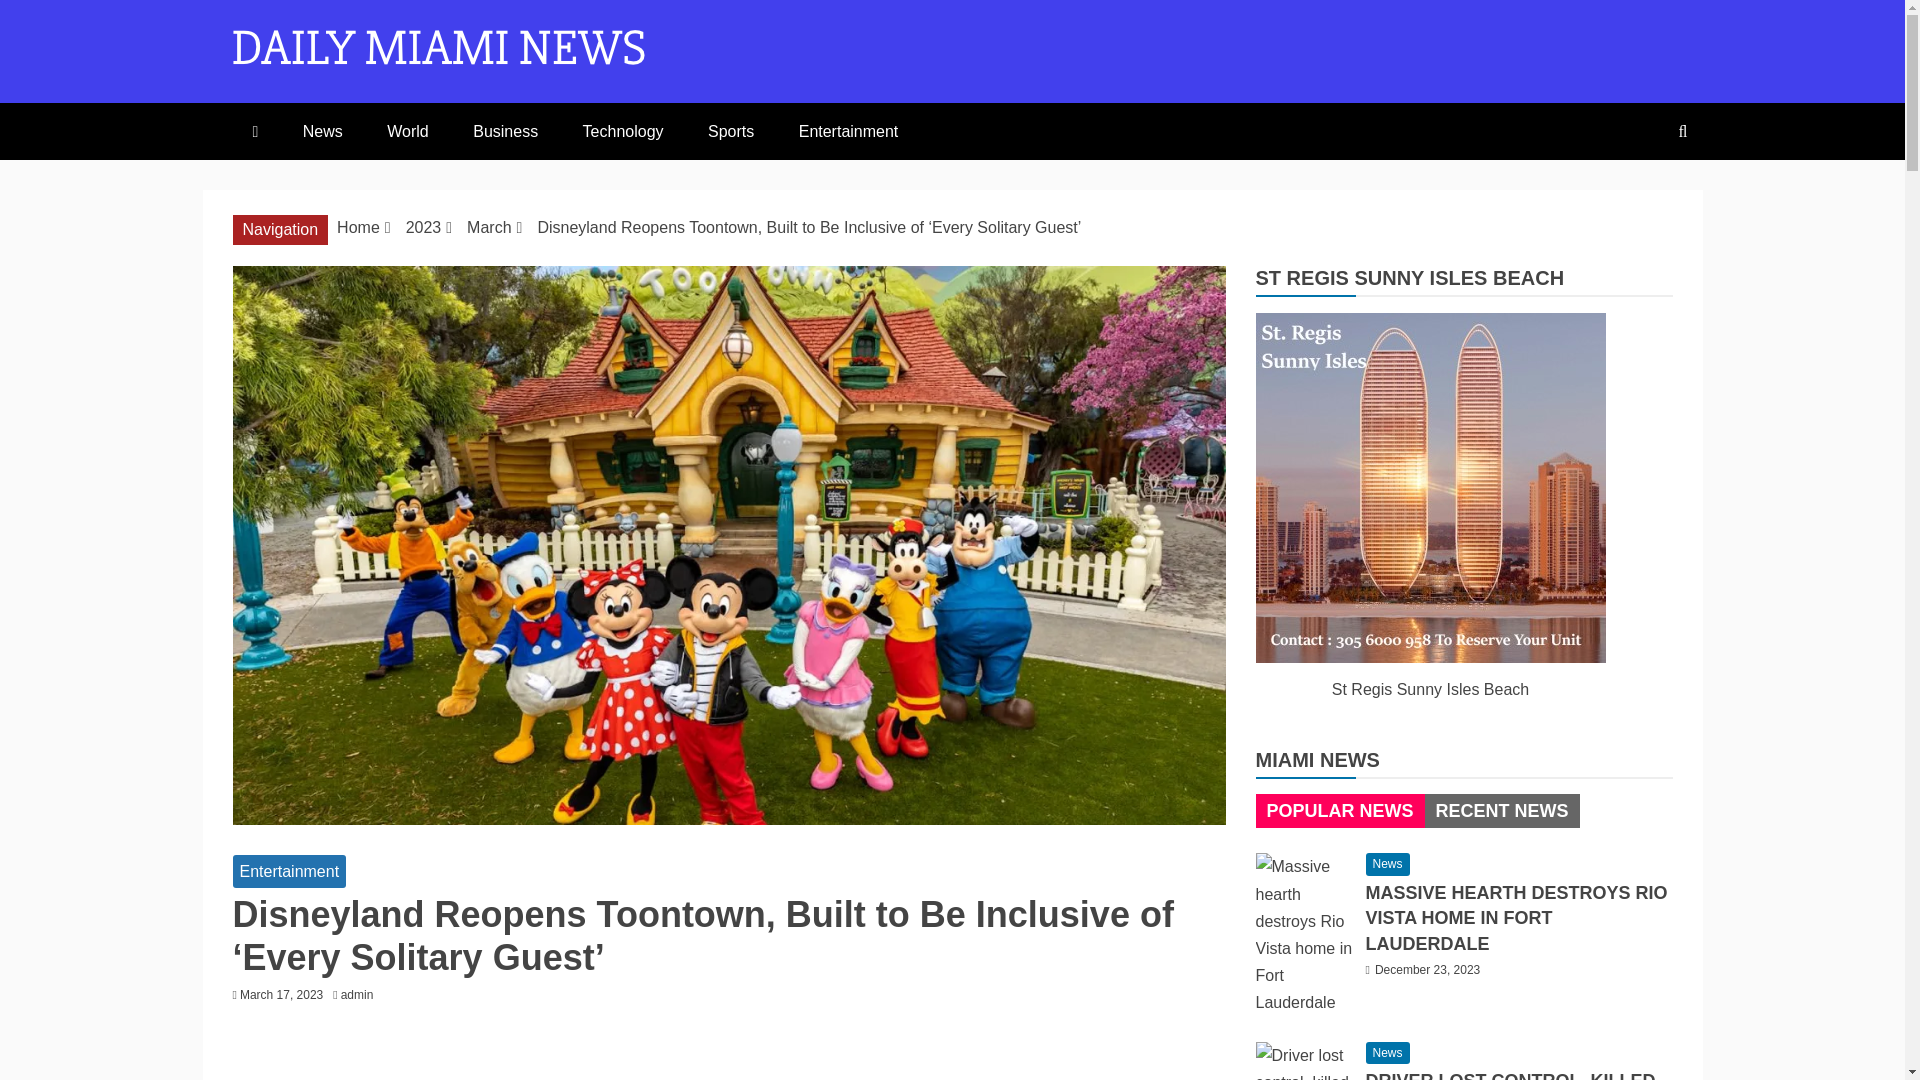 The height and width of the screenshot is (1080, 1920). Describe the element at coordinates (730, 130) in the screenshot. I see `Sports` at that location.